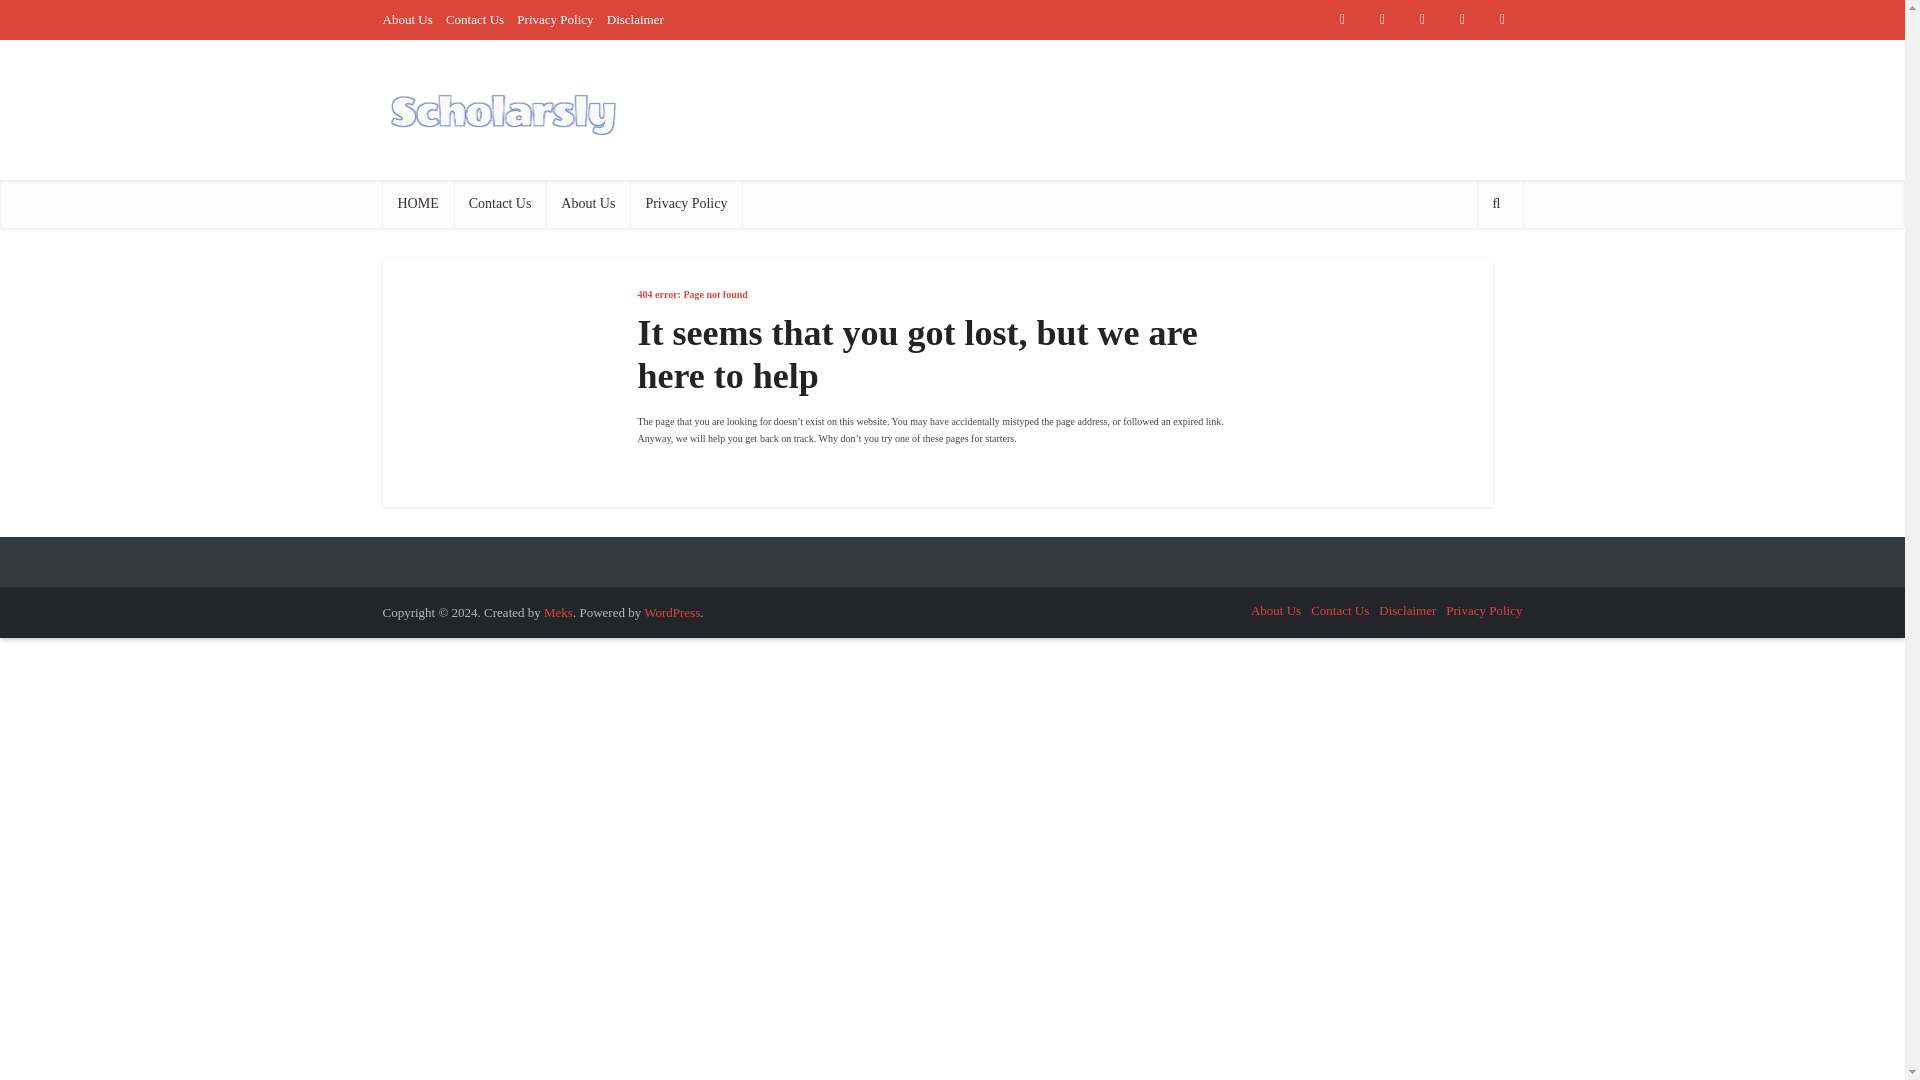  I want to click on Contact Us, so click(500, 204).